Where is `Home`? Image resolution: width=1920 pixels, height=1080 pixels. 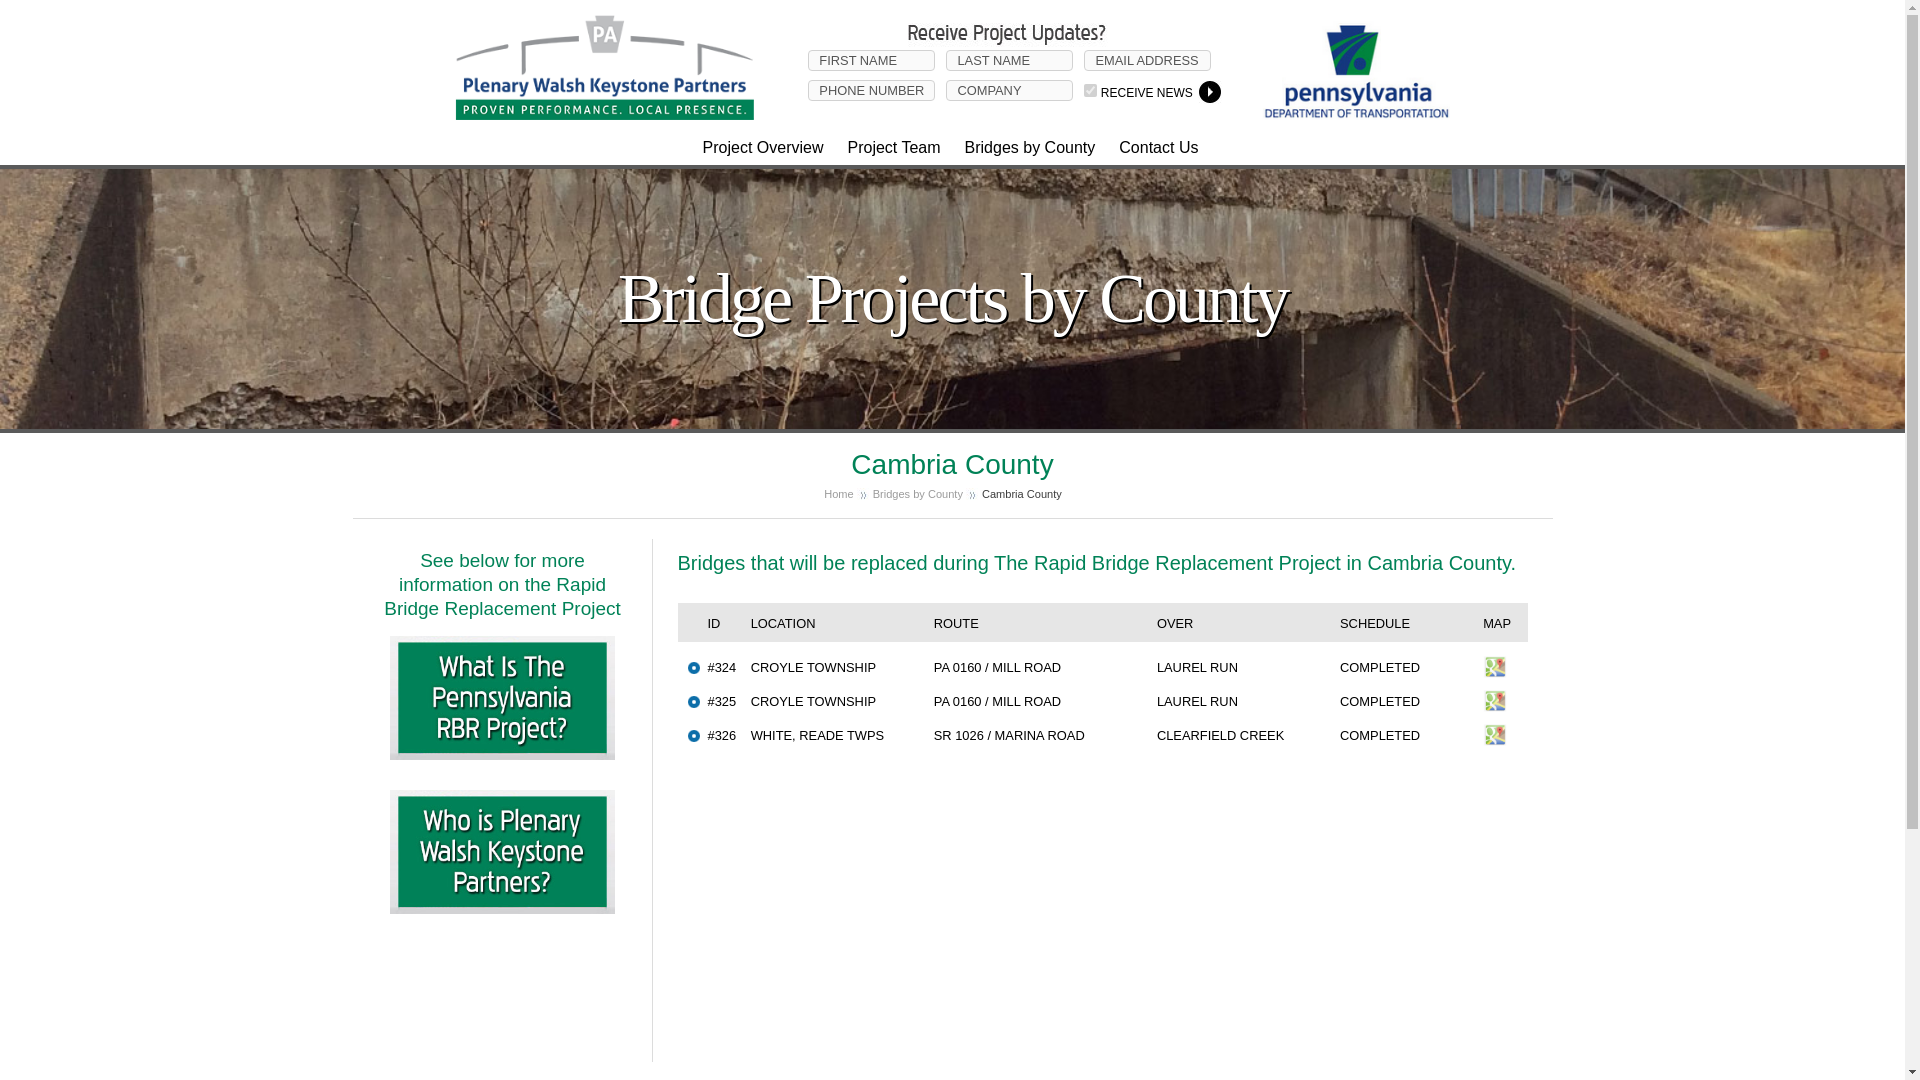 Home is located at coordinates (838, 494).